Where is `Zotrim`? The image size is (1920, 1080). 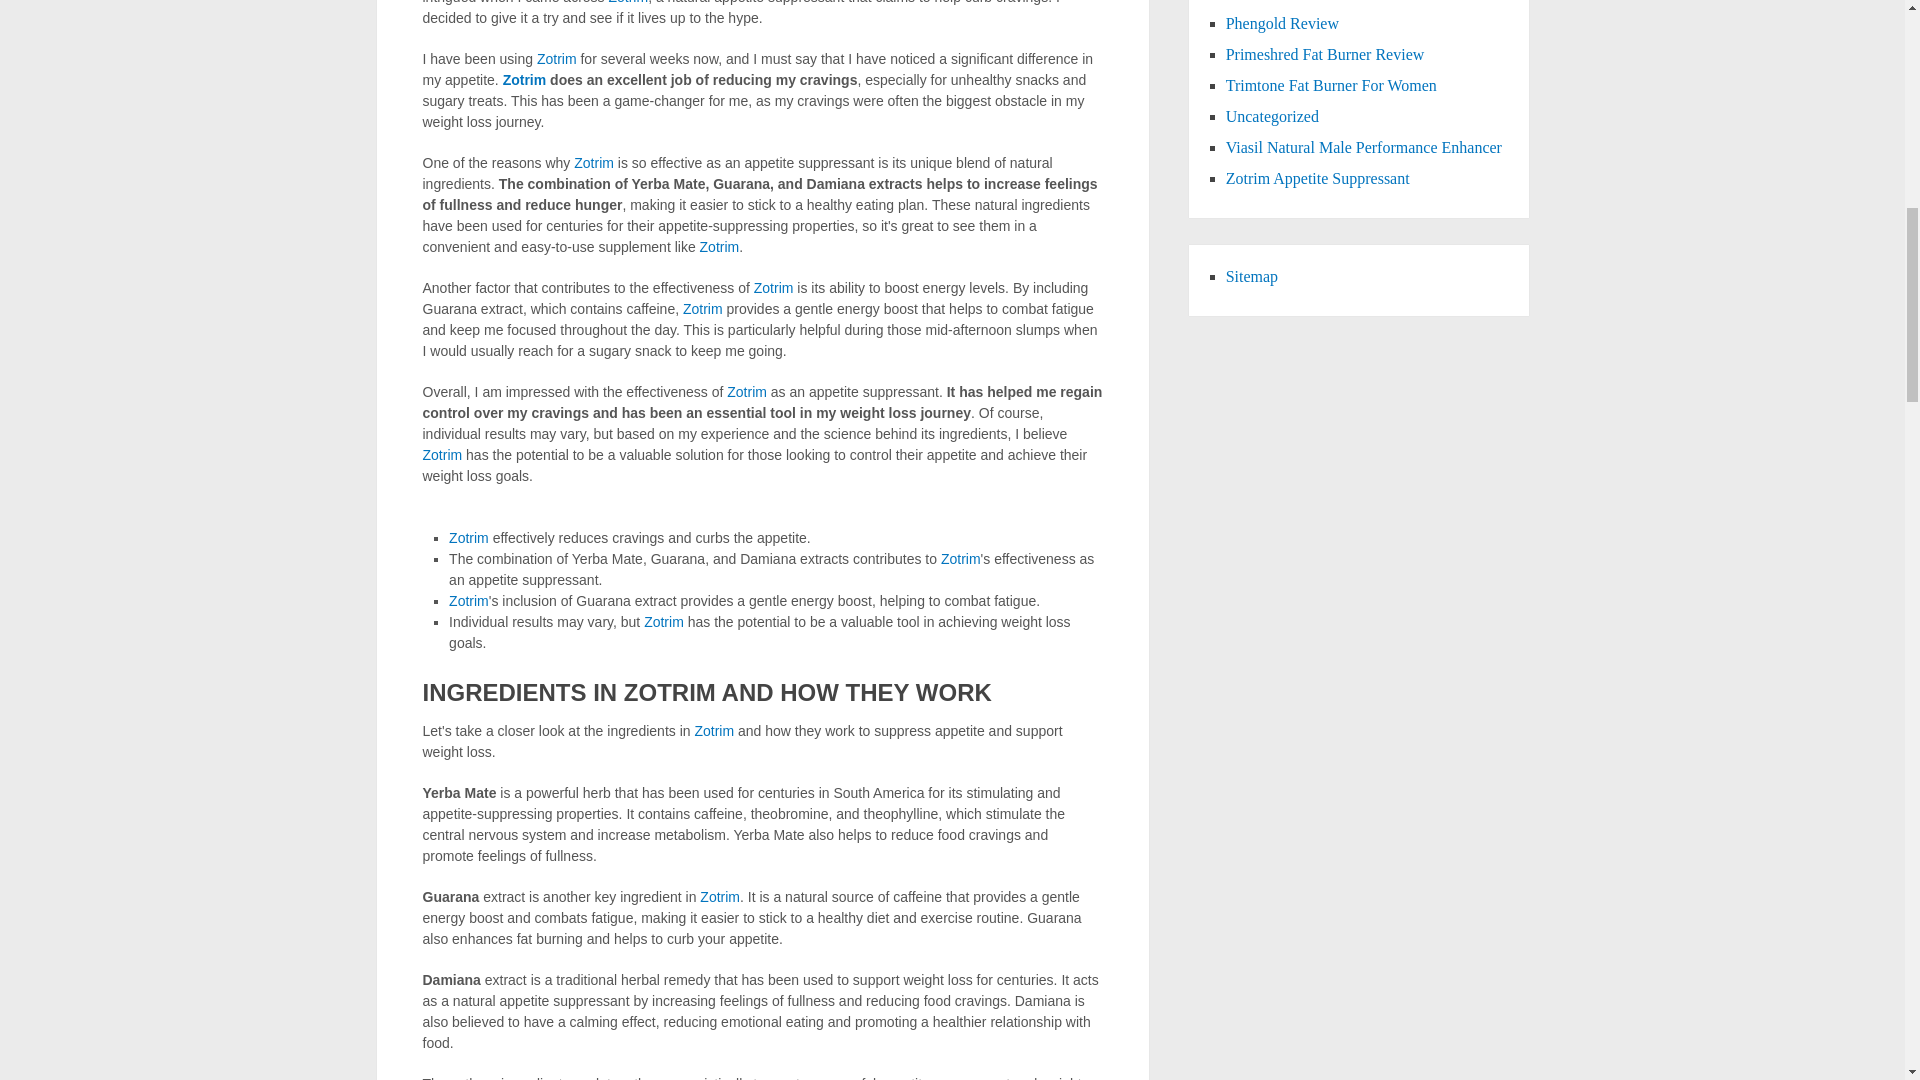
Zotrim is located at coordinates (525, 80).